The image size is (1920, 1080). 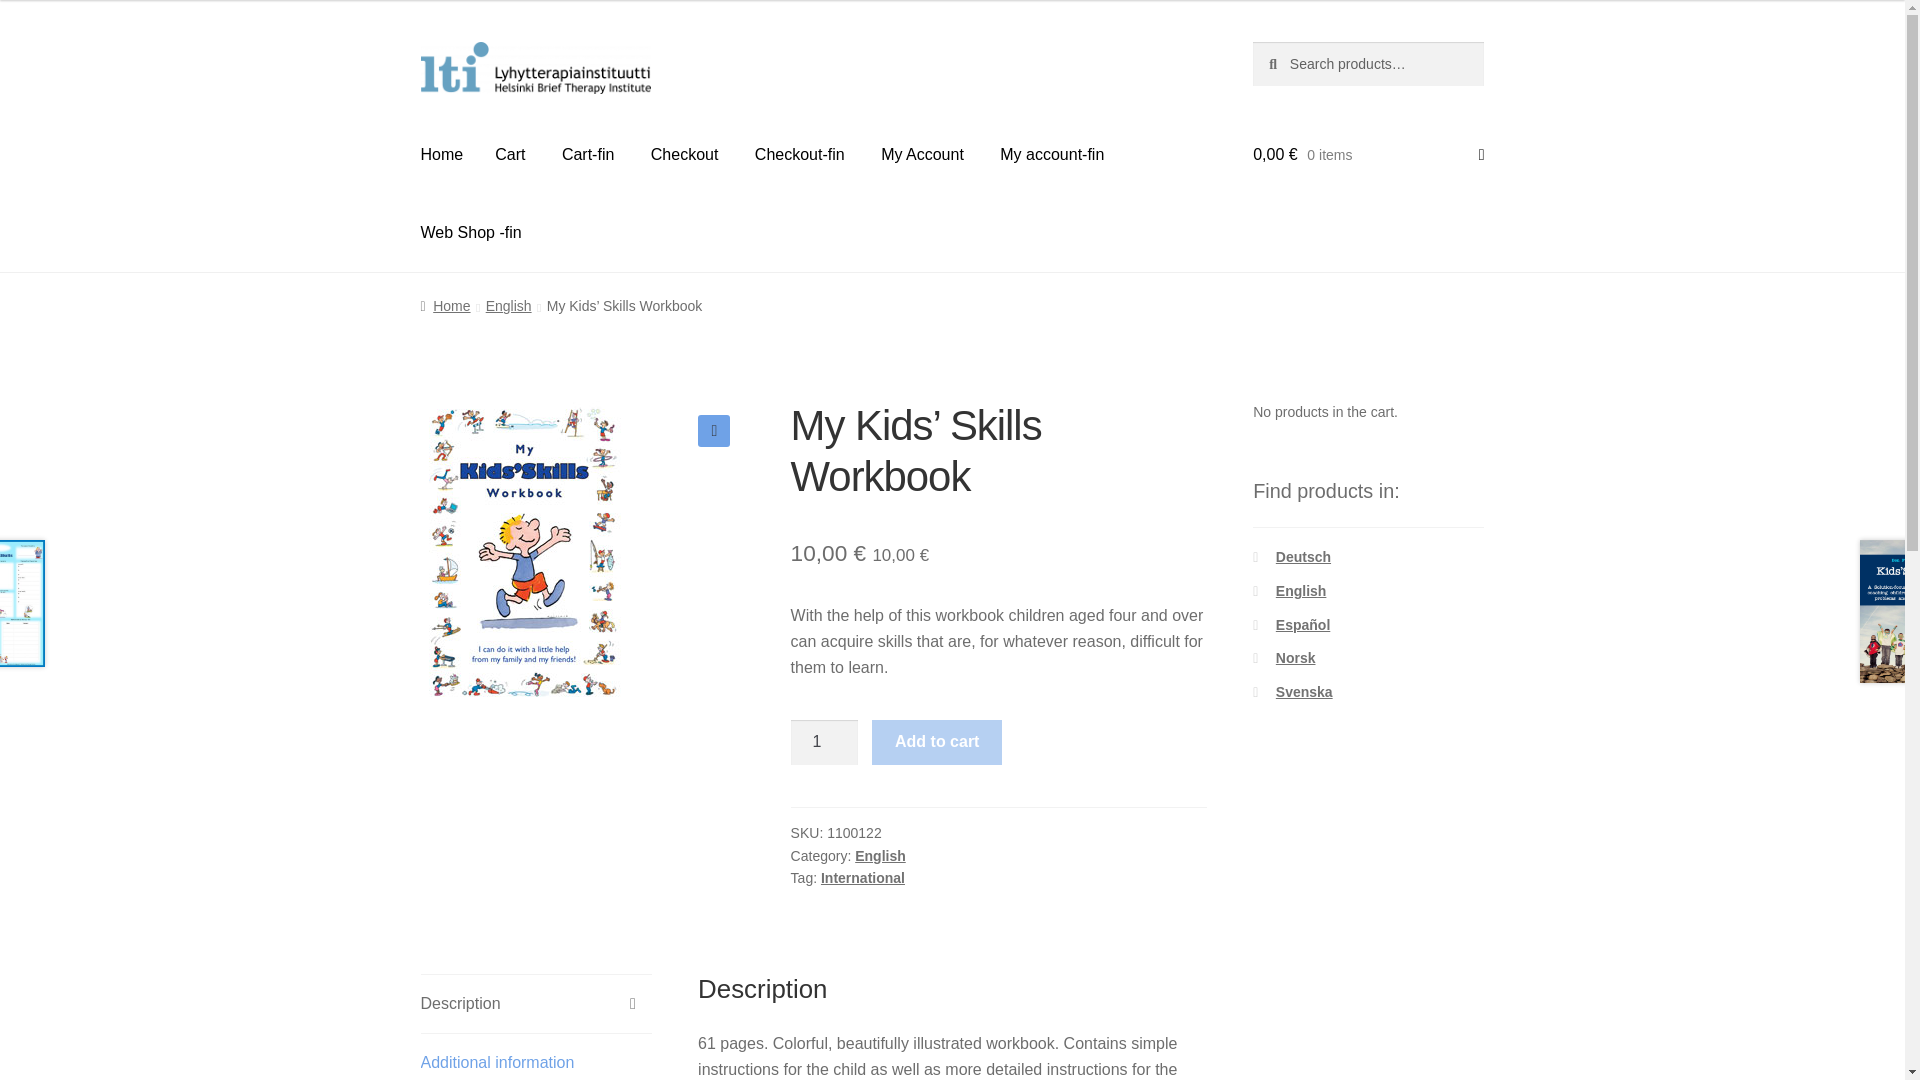 I want to click on Description, so click(x=536, y=1004).